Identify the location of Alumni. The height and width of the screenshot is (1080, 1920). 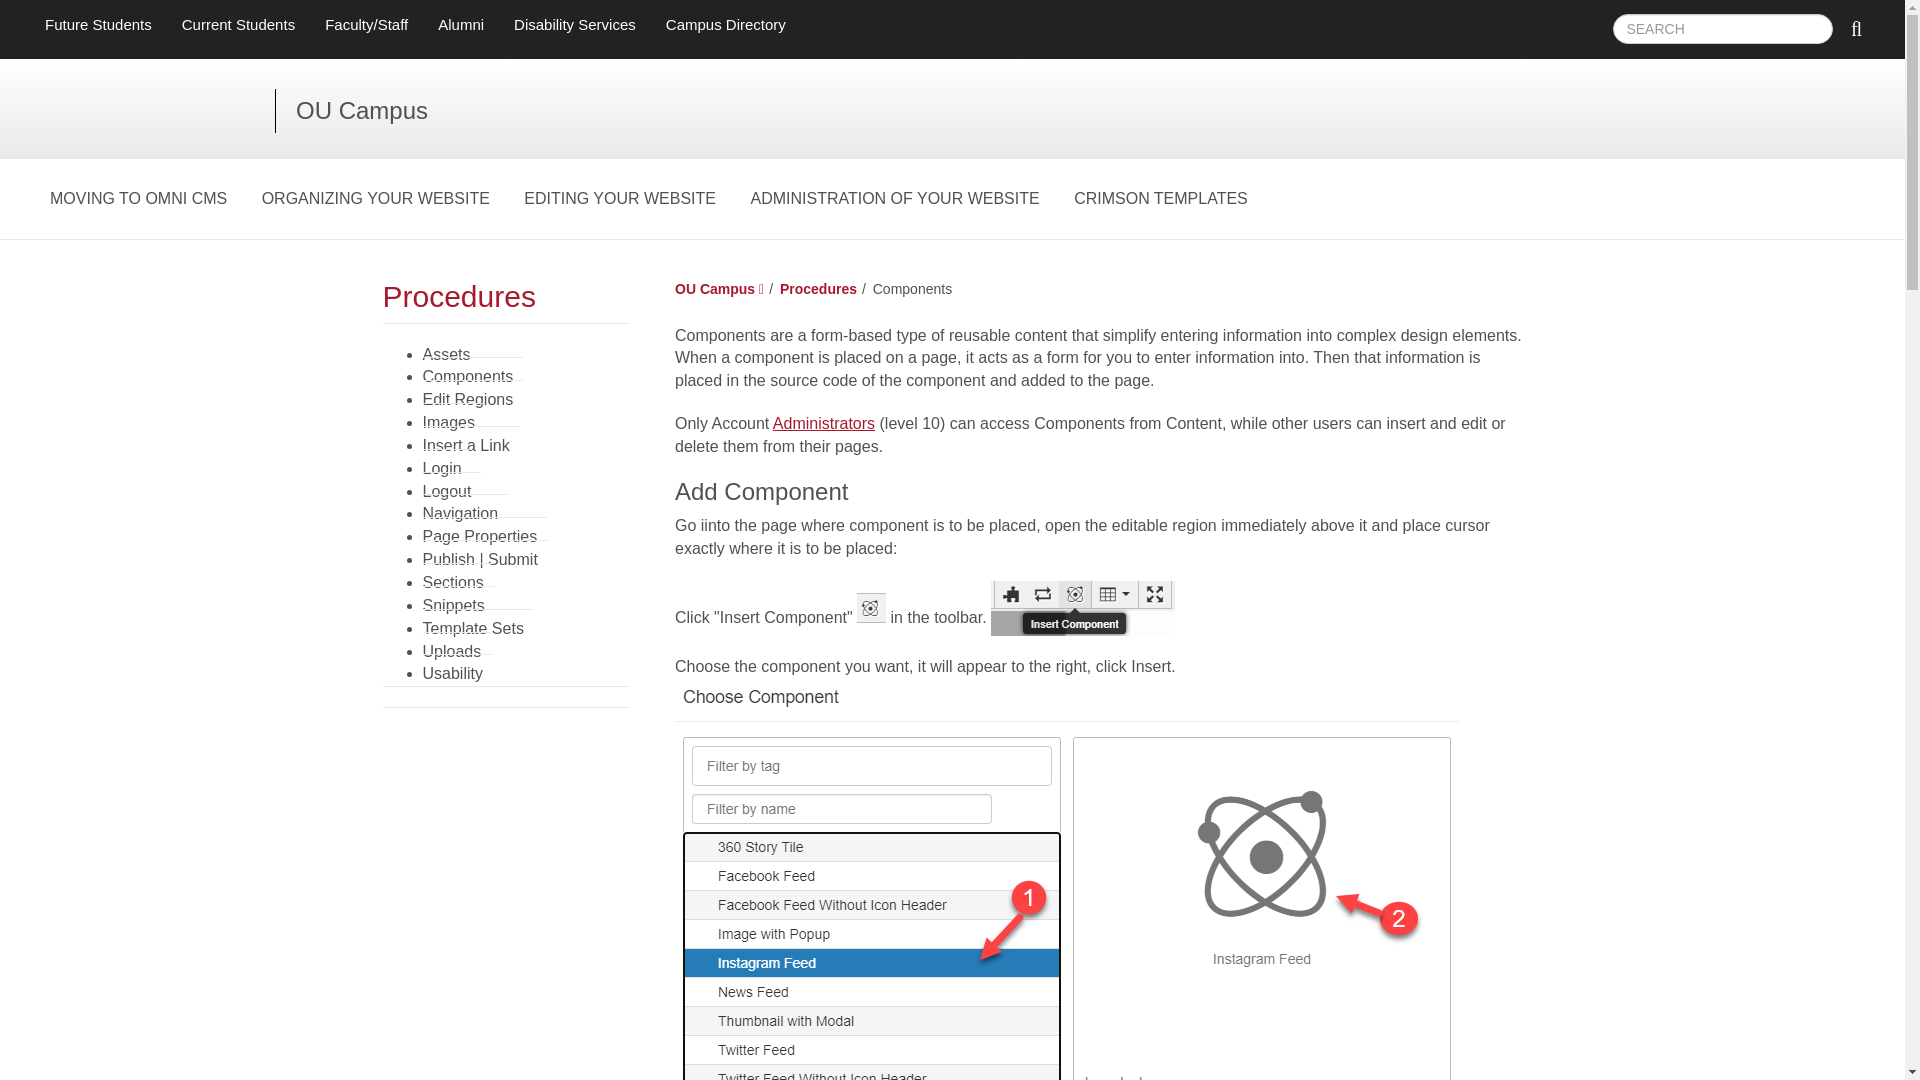
(460, 24).